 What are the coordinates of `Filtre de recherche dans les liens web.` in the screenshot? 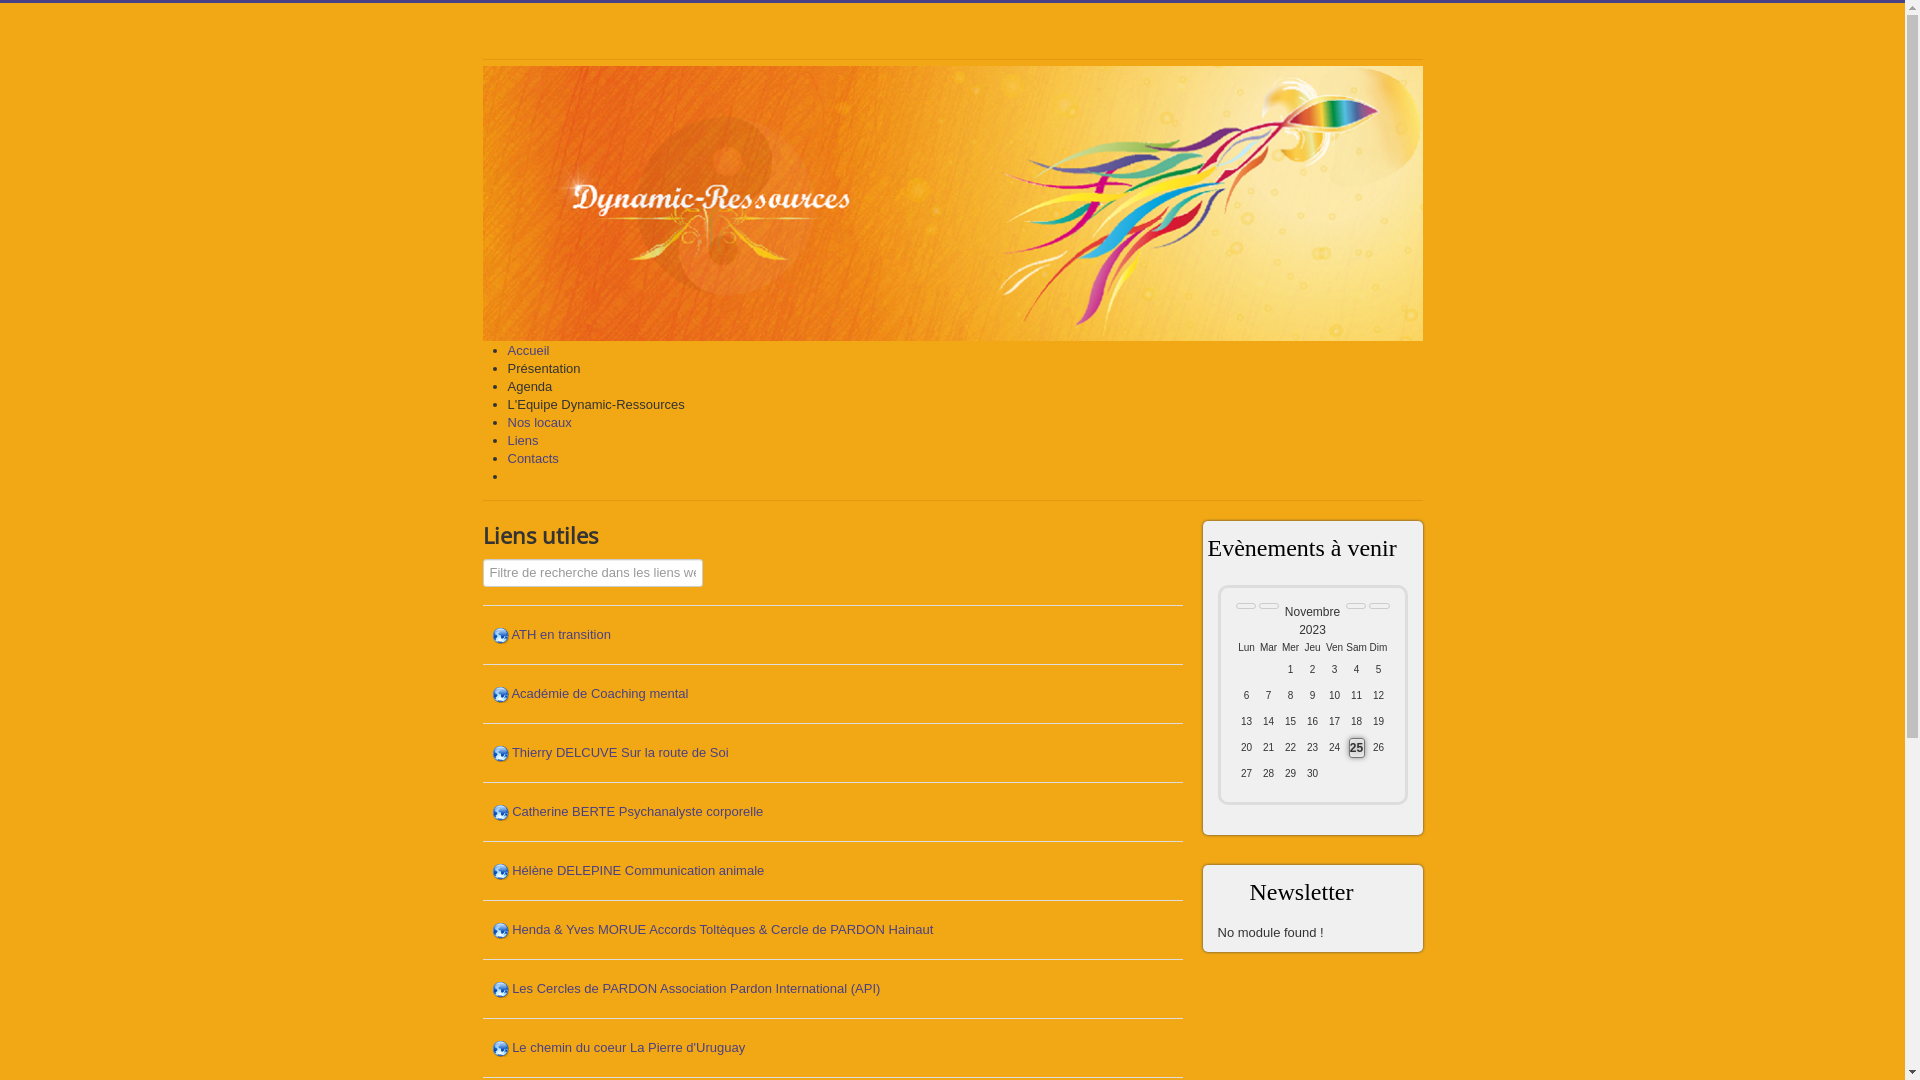 It's located at (592, 573).